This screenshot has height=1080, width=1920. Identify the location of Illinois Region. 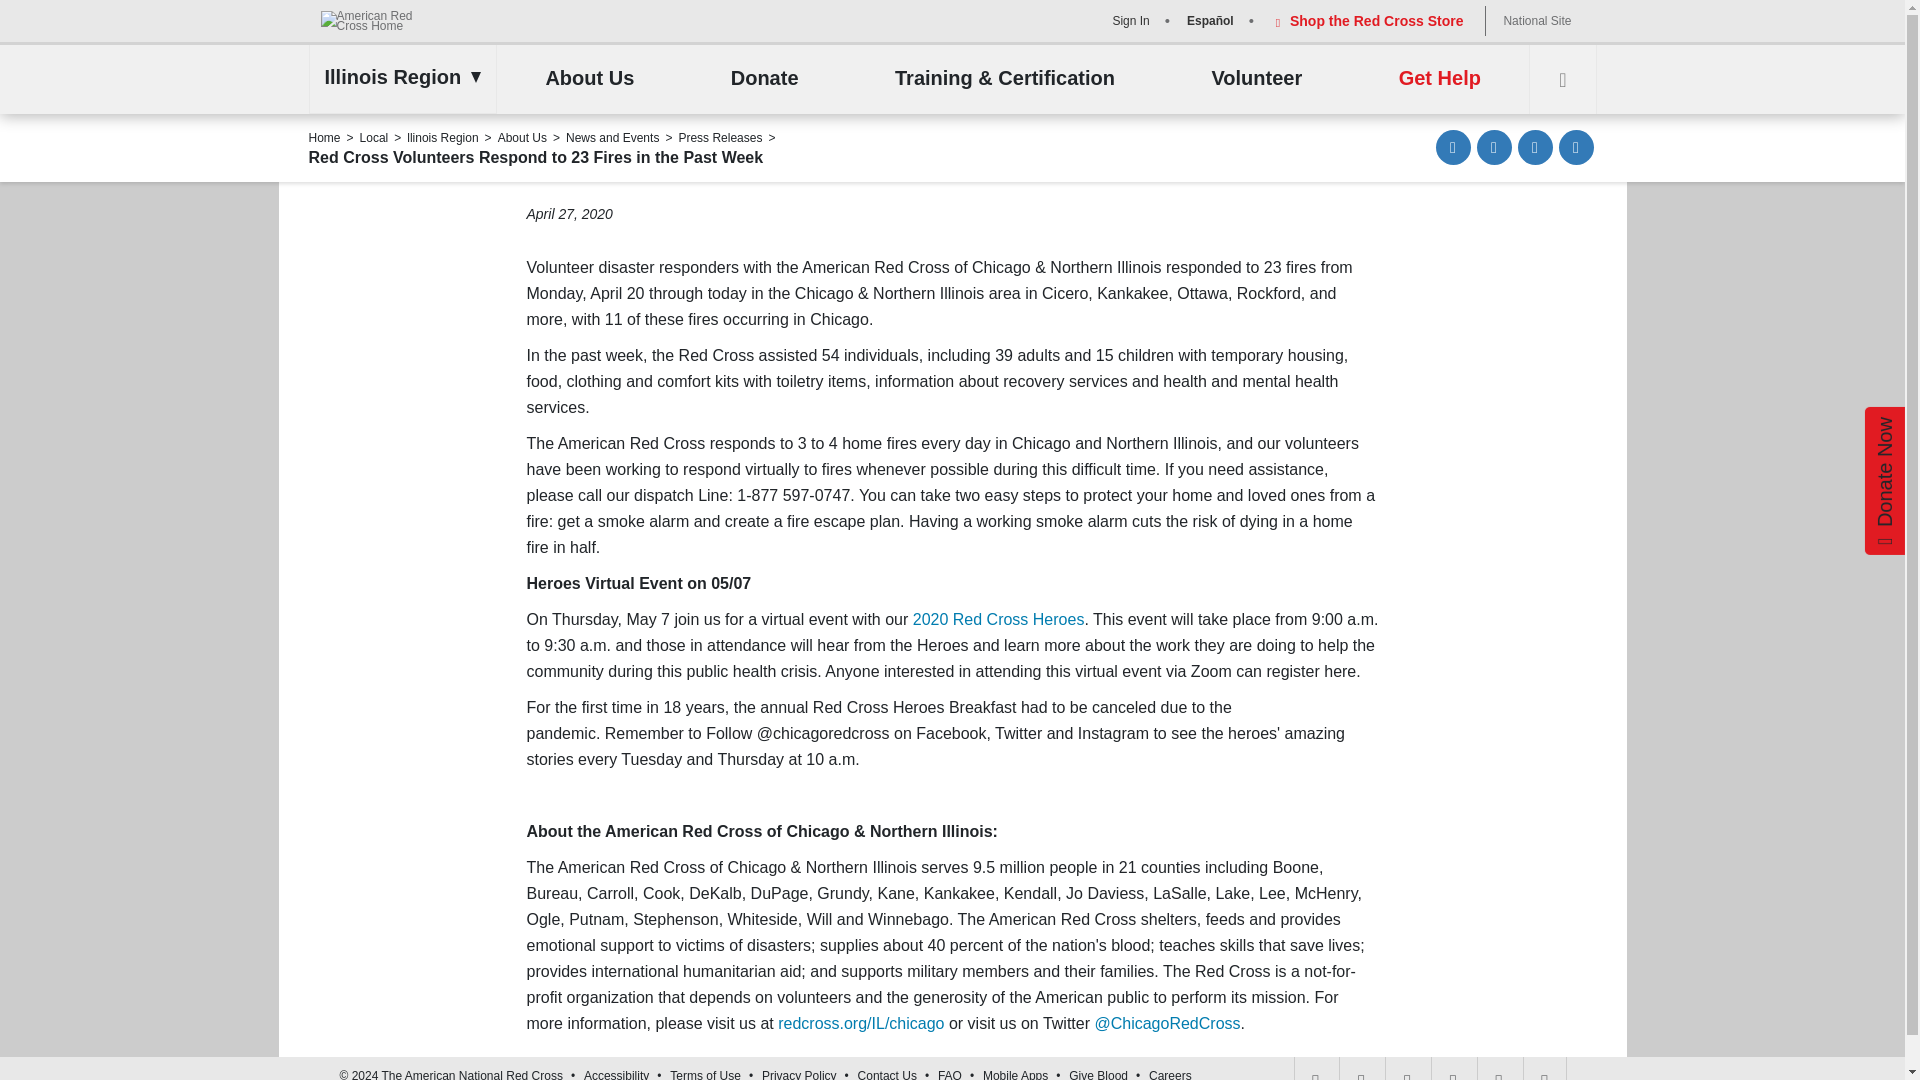
(397, 76).